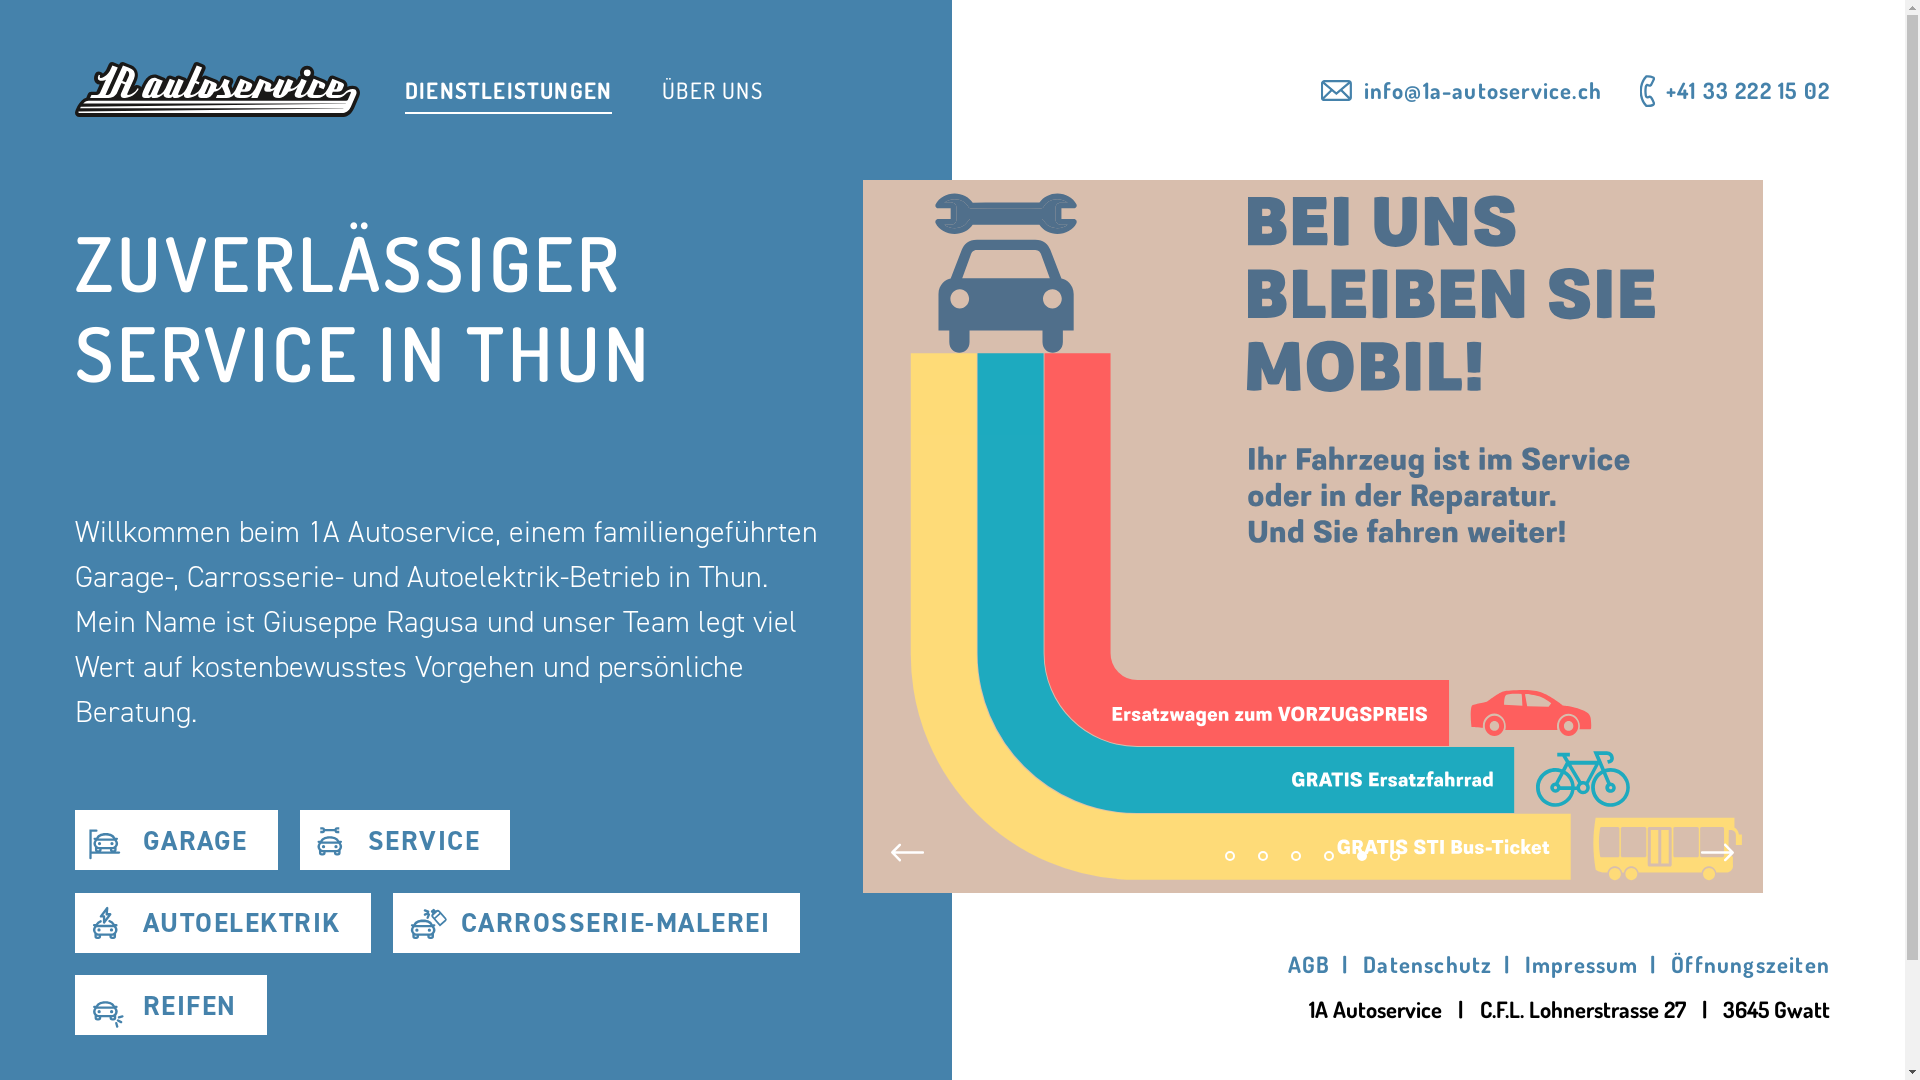  I want to click on 4, so click(1330, 856).